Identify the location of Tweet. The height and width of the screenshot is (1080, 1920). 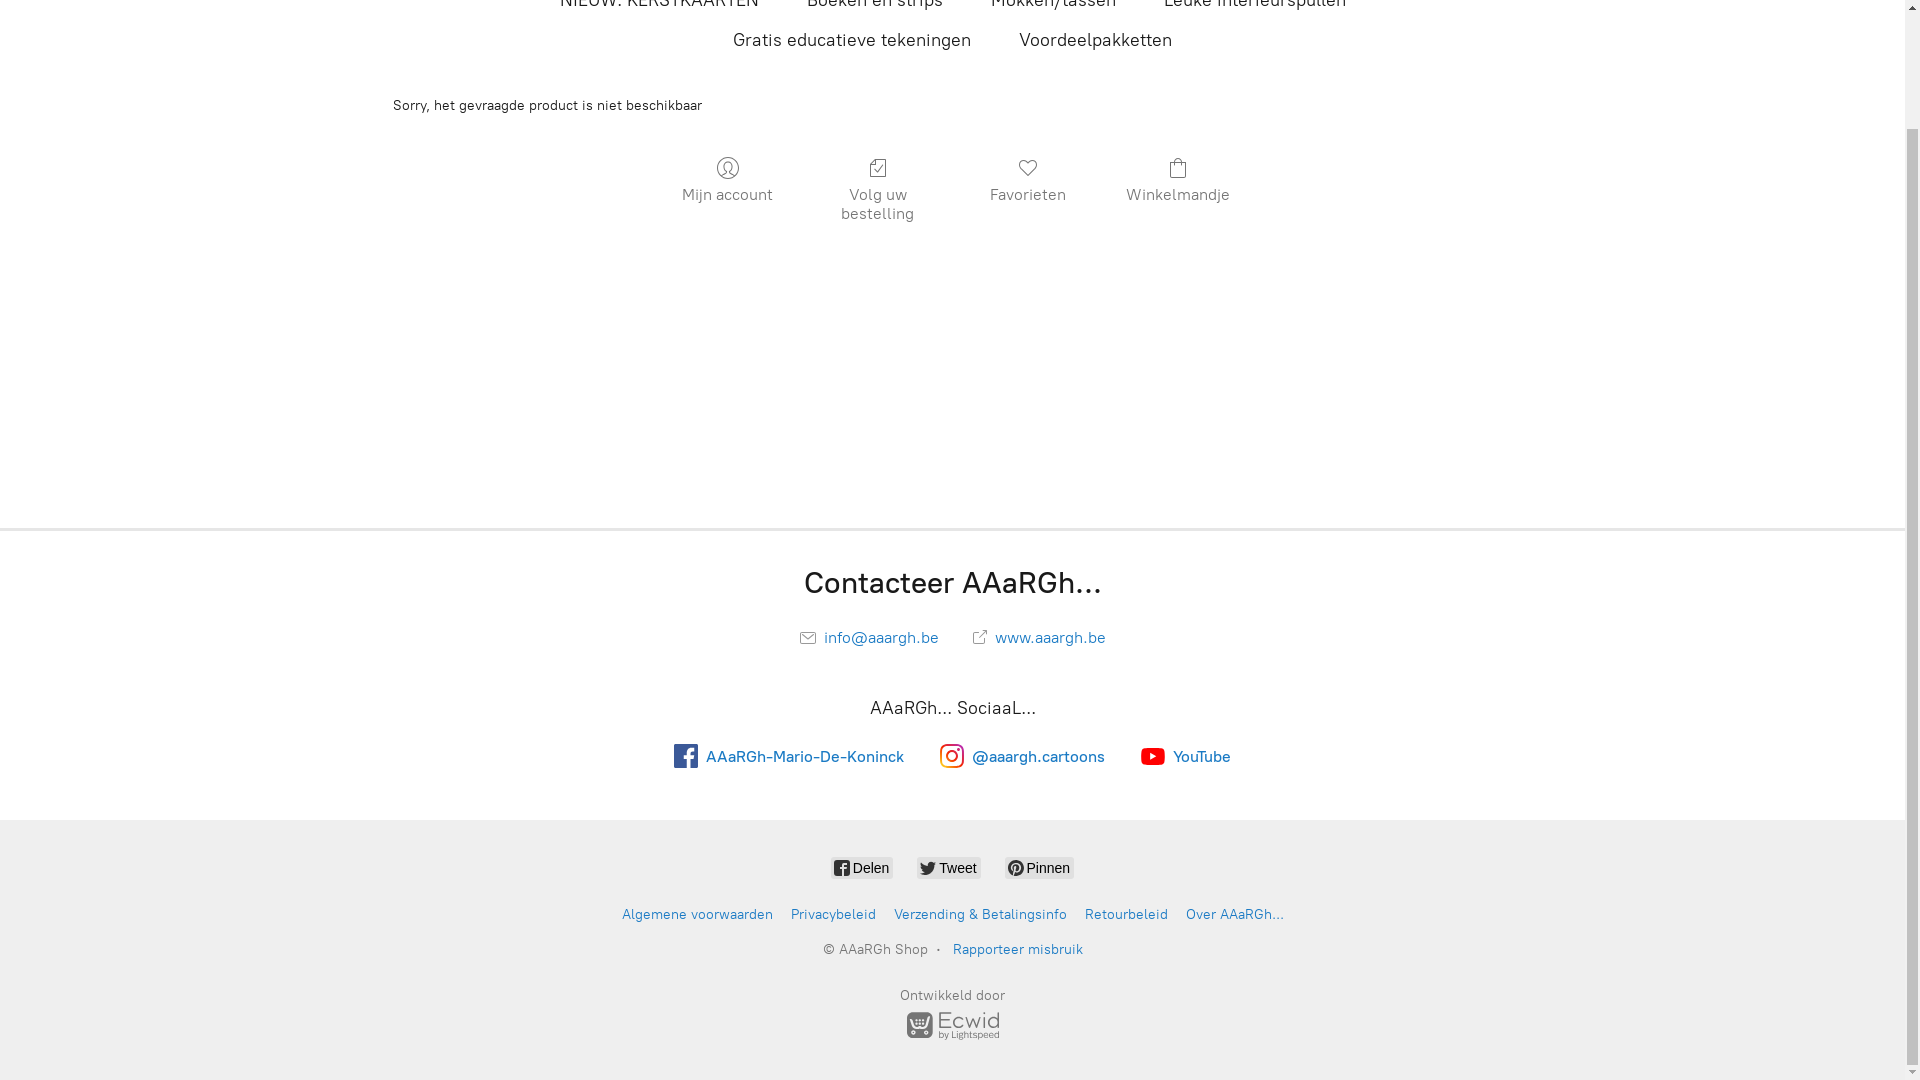
(948, 999).